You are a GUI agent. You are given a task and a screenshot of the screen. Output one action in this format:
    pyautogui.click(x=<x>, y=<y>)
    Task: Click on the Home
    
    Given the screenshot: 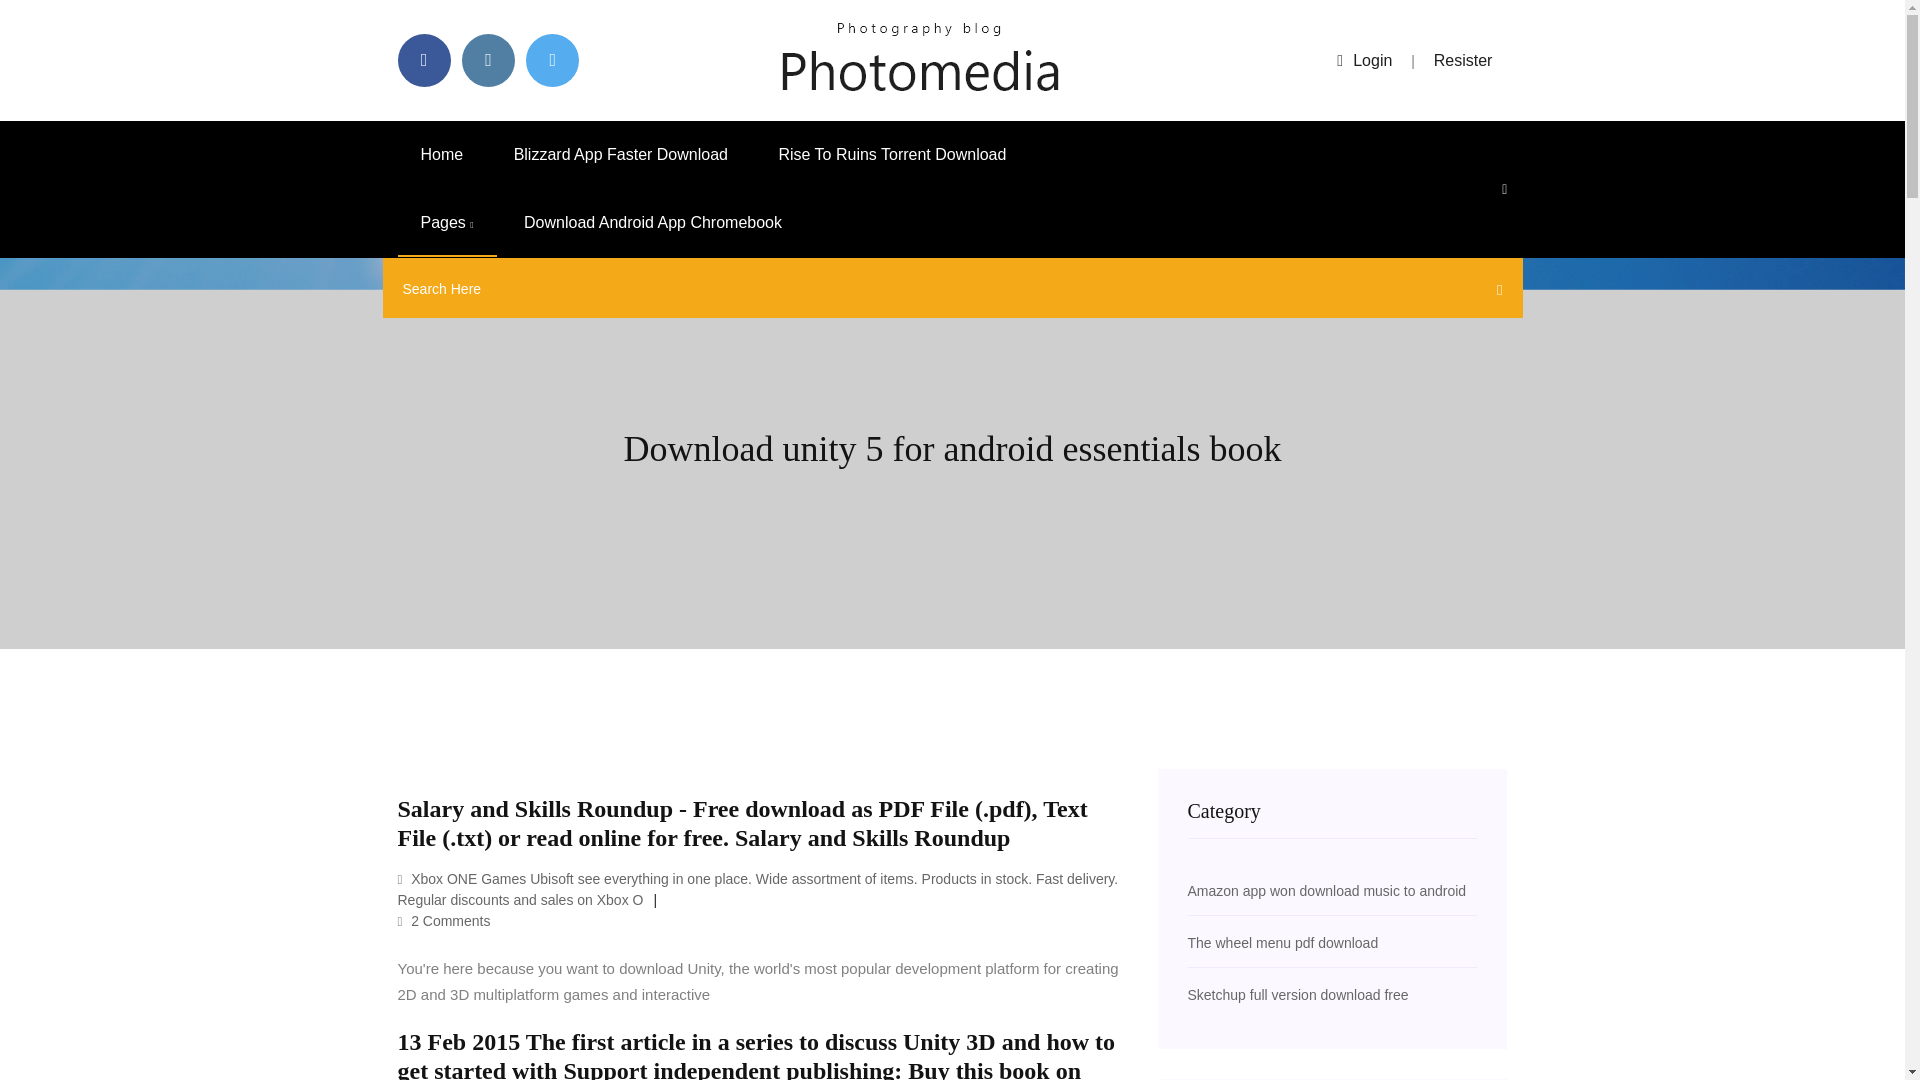 What is the action you would take?
    pyautogui.click(x=442, y=154)
    